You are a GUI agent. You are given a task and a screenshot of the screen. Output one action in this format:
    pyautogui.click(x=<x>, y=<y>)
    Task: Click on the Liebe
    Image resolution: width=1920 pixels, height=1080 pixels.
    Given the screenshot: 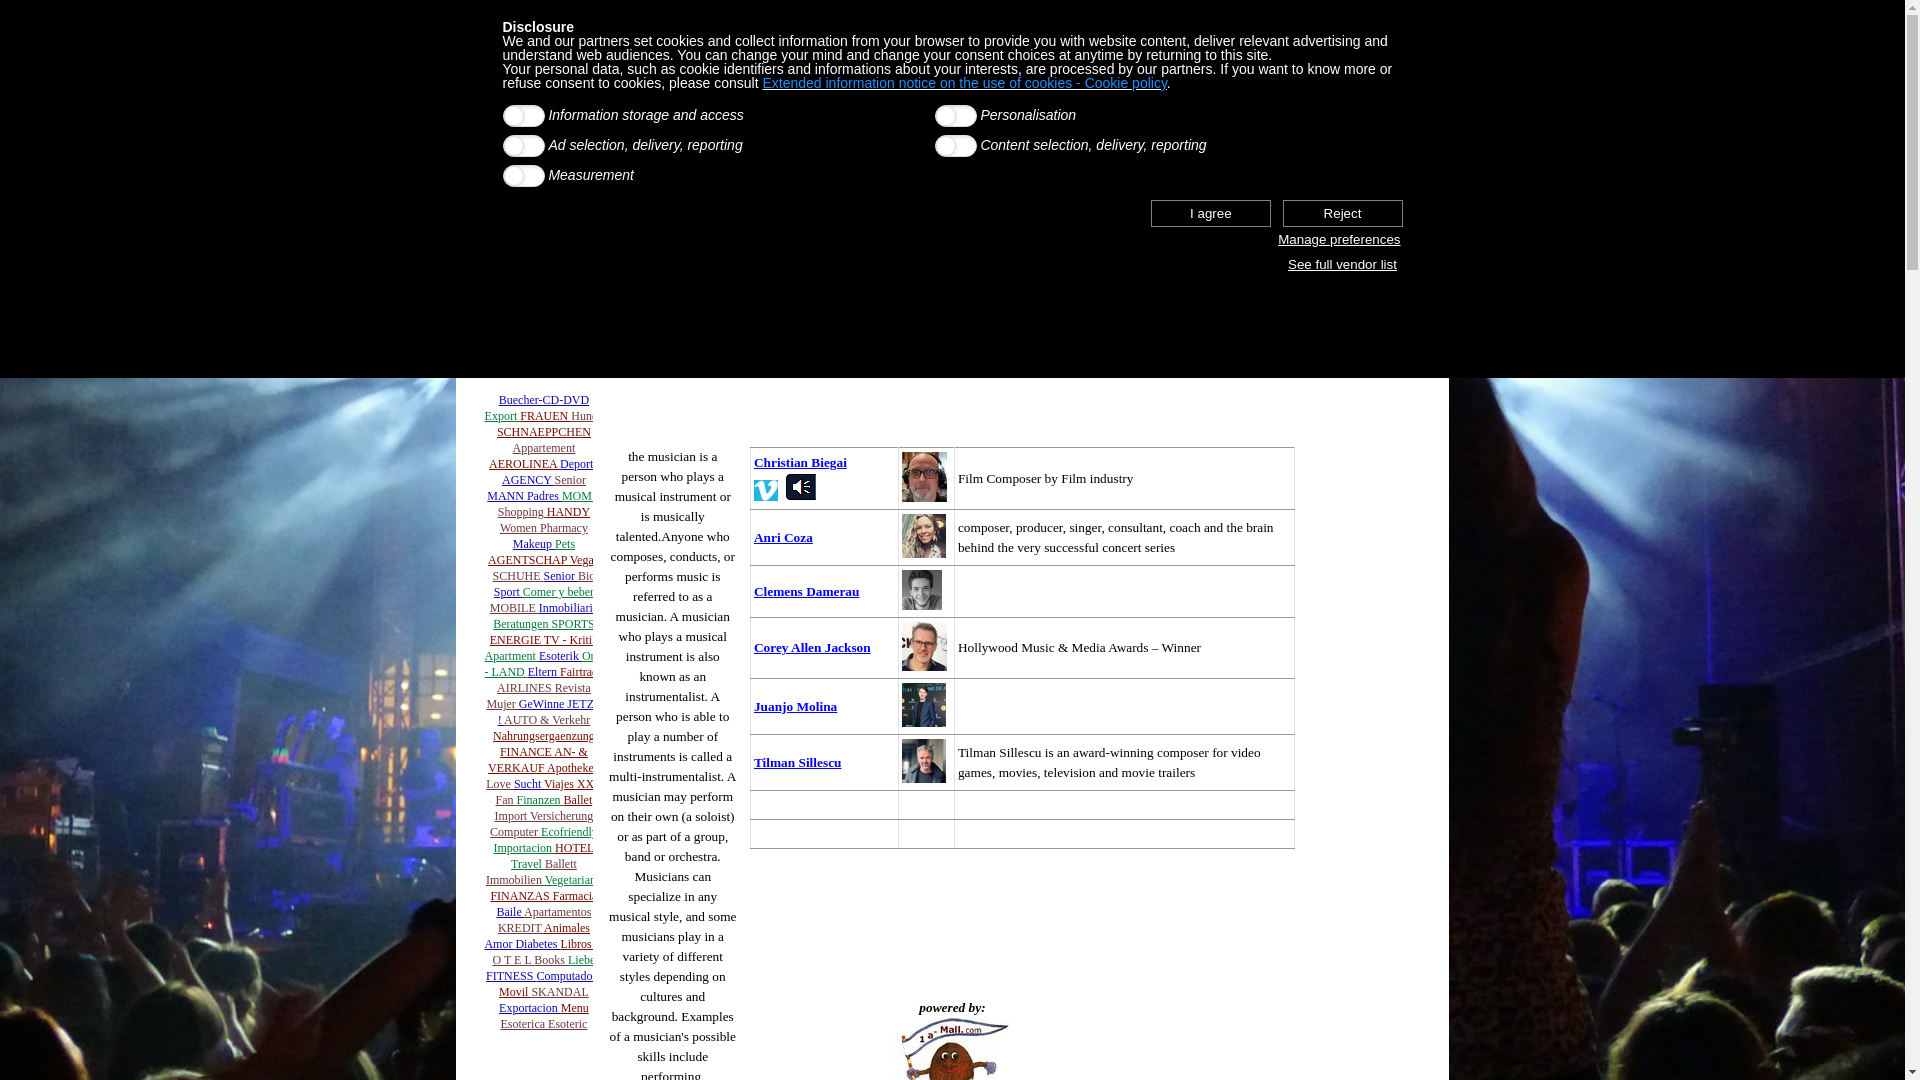 What is the action you would take?
    pyautogui.click(x=582, y=960)
    